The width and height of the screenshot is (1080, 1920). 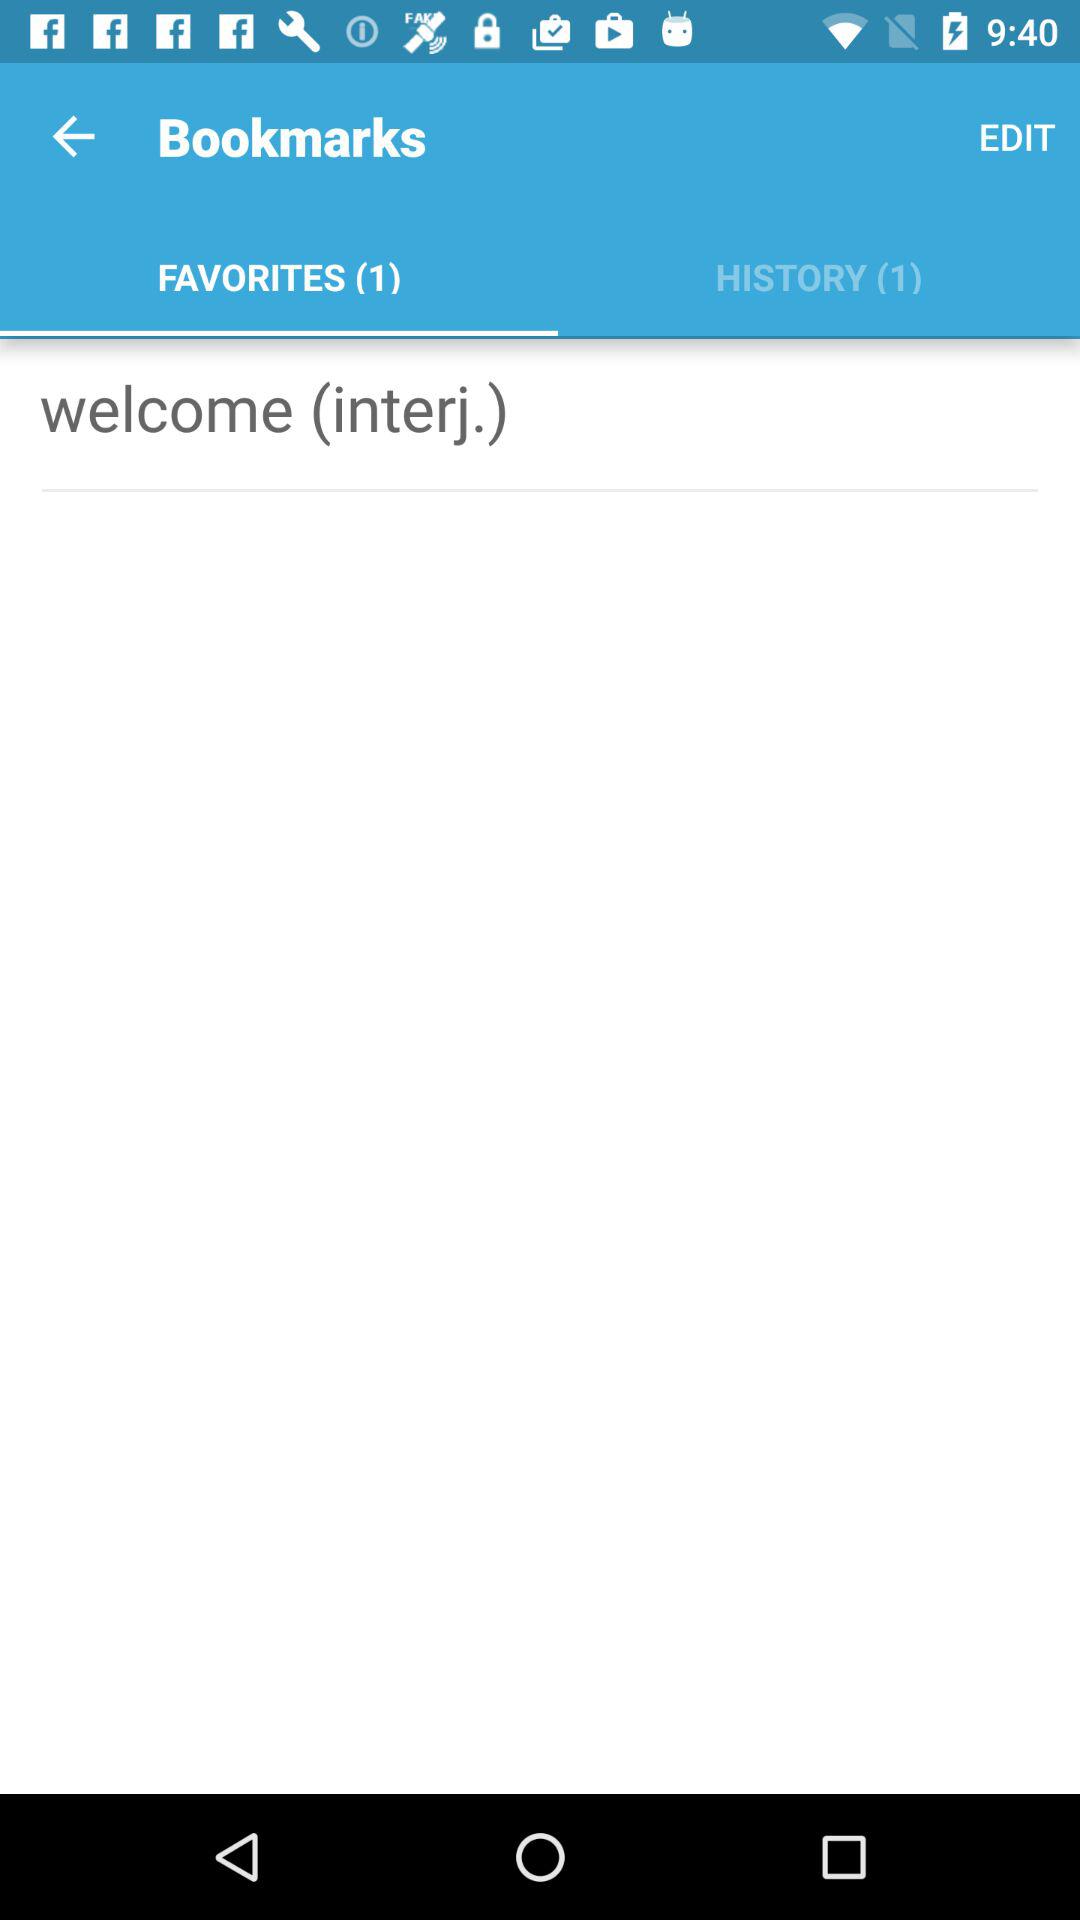 I want to click on press favorites (1) app, so click(x=278, y=272).